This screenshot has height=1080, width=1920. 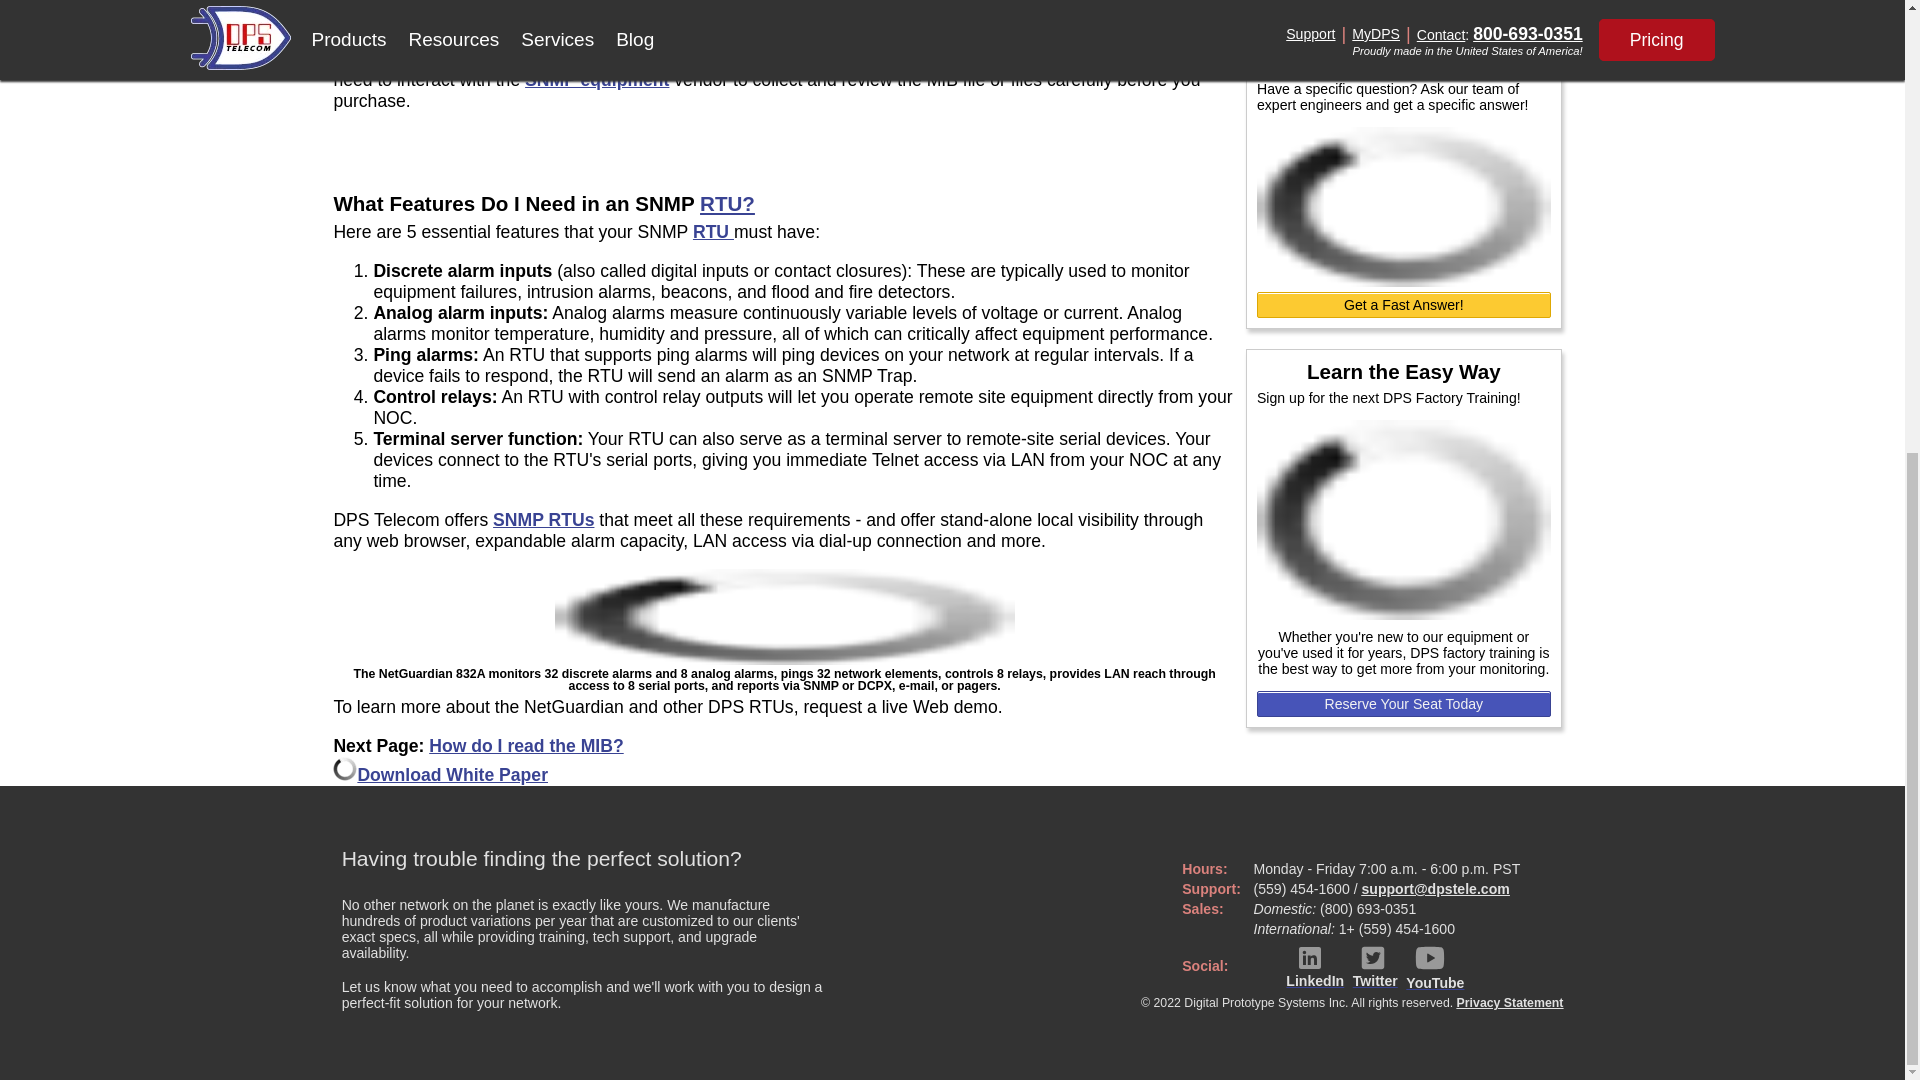 I want to click on LinkedIn, so click(x=1315, y=966).